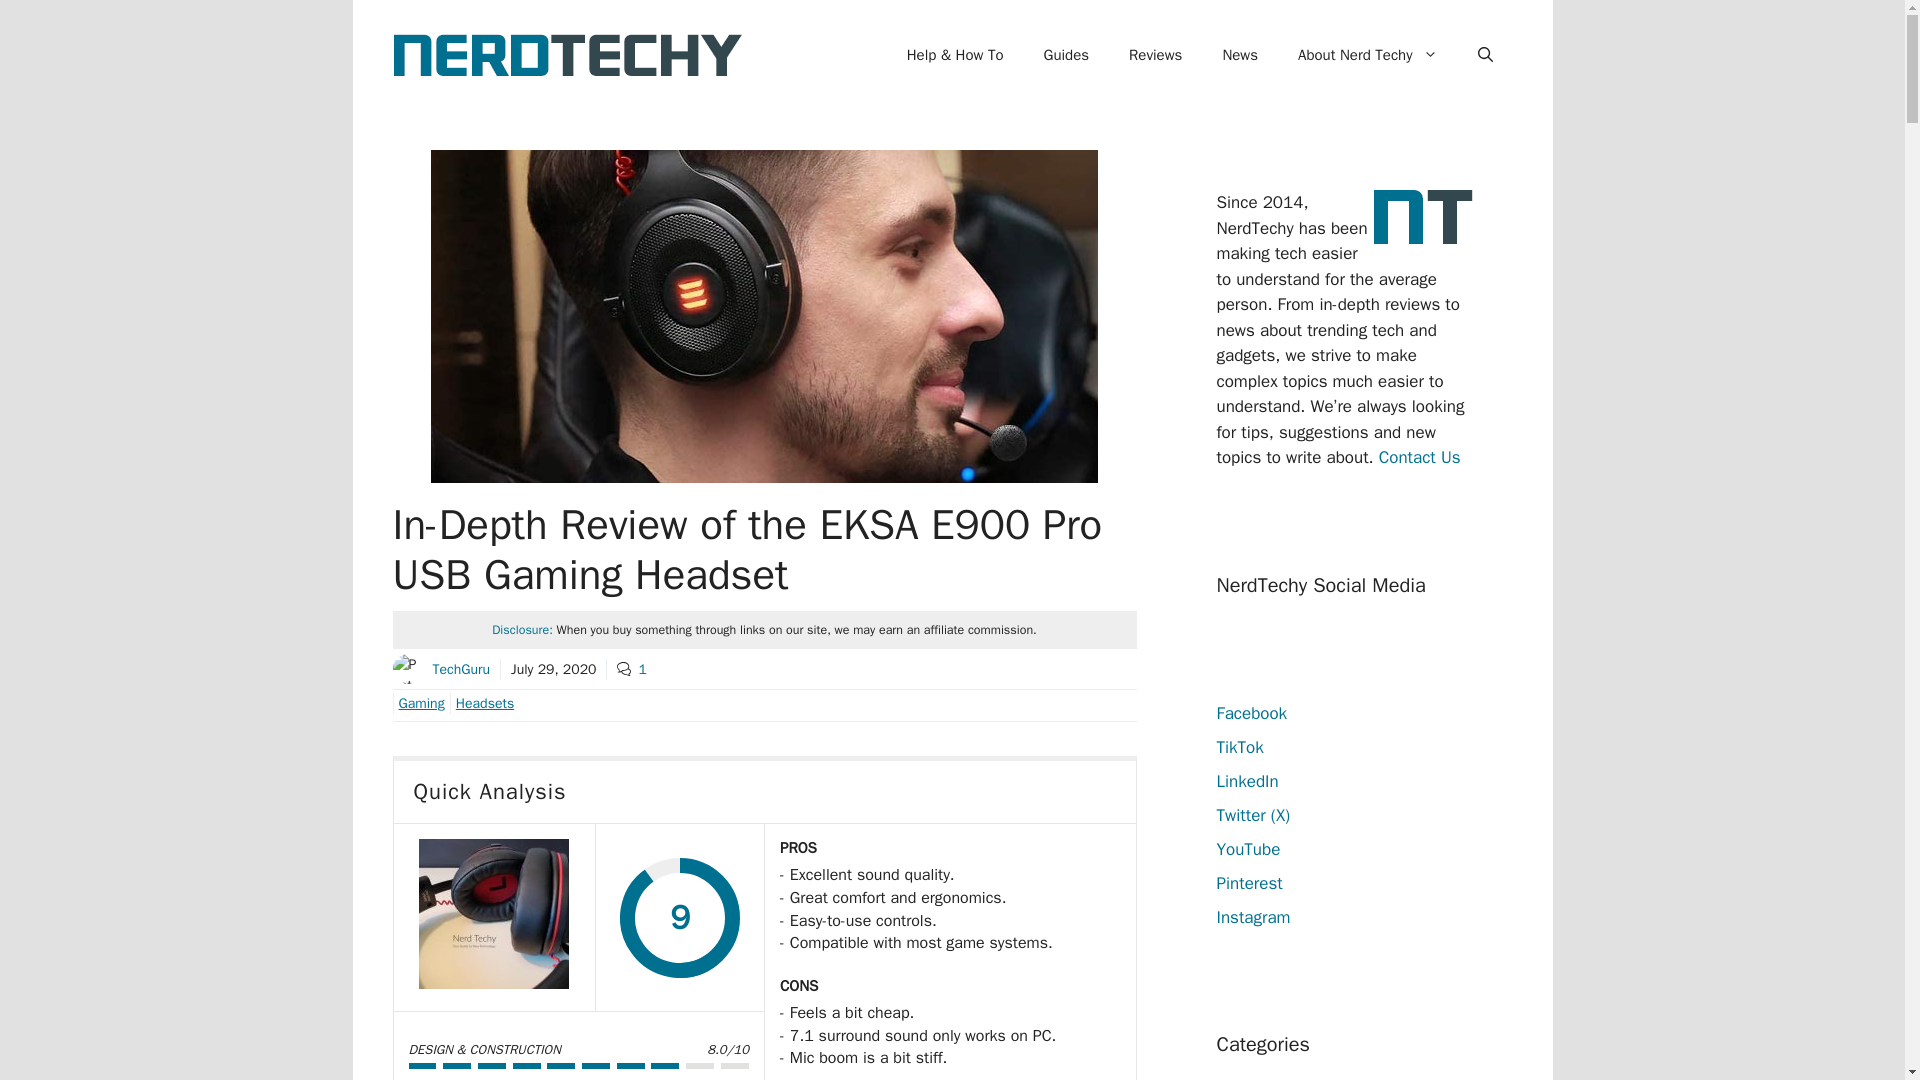 The width and height of the screenshot is (1920, 1080). Describe the element at coordinates (482, 703) in the screenshot. I see `Headsets` at that location.